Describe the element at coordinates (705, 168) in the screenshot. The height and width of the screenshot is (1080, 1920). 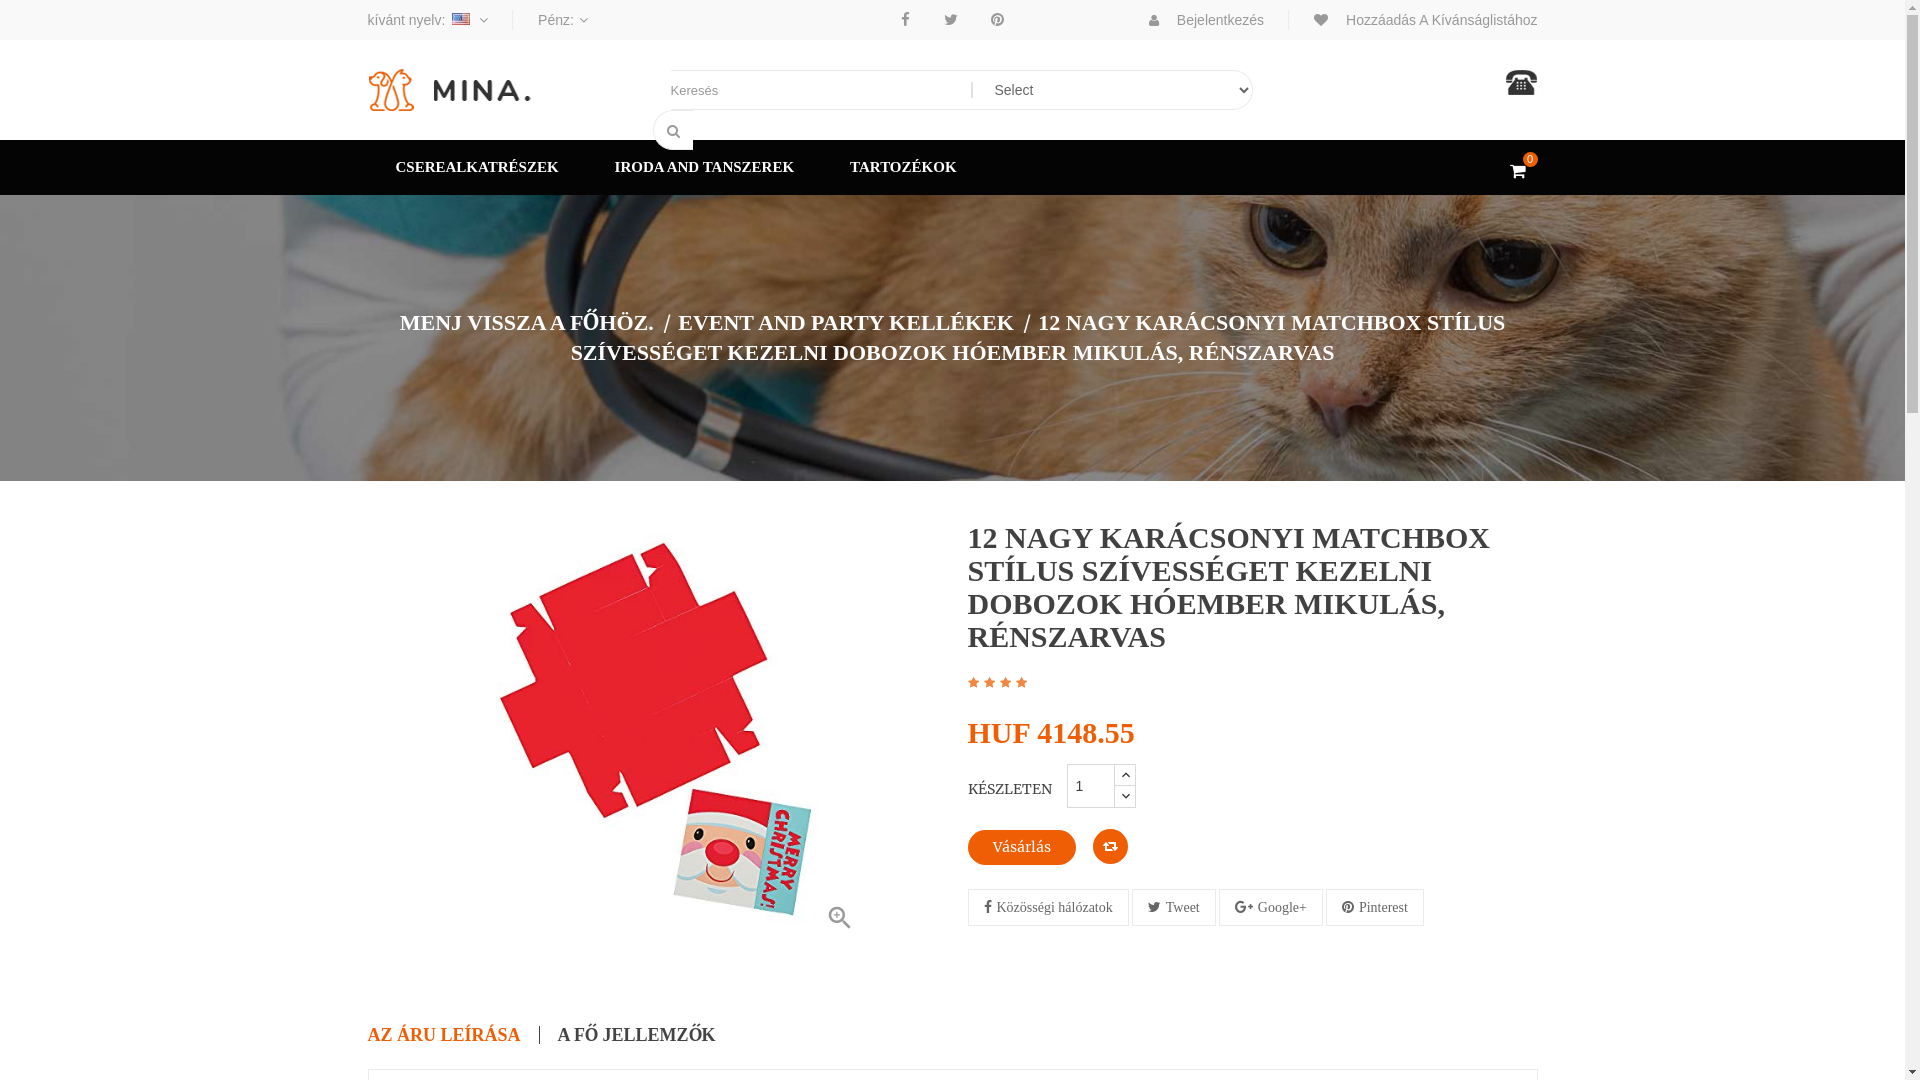
I see `IRODA AND TANSZEREK` at that location.